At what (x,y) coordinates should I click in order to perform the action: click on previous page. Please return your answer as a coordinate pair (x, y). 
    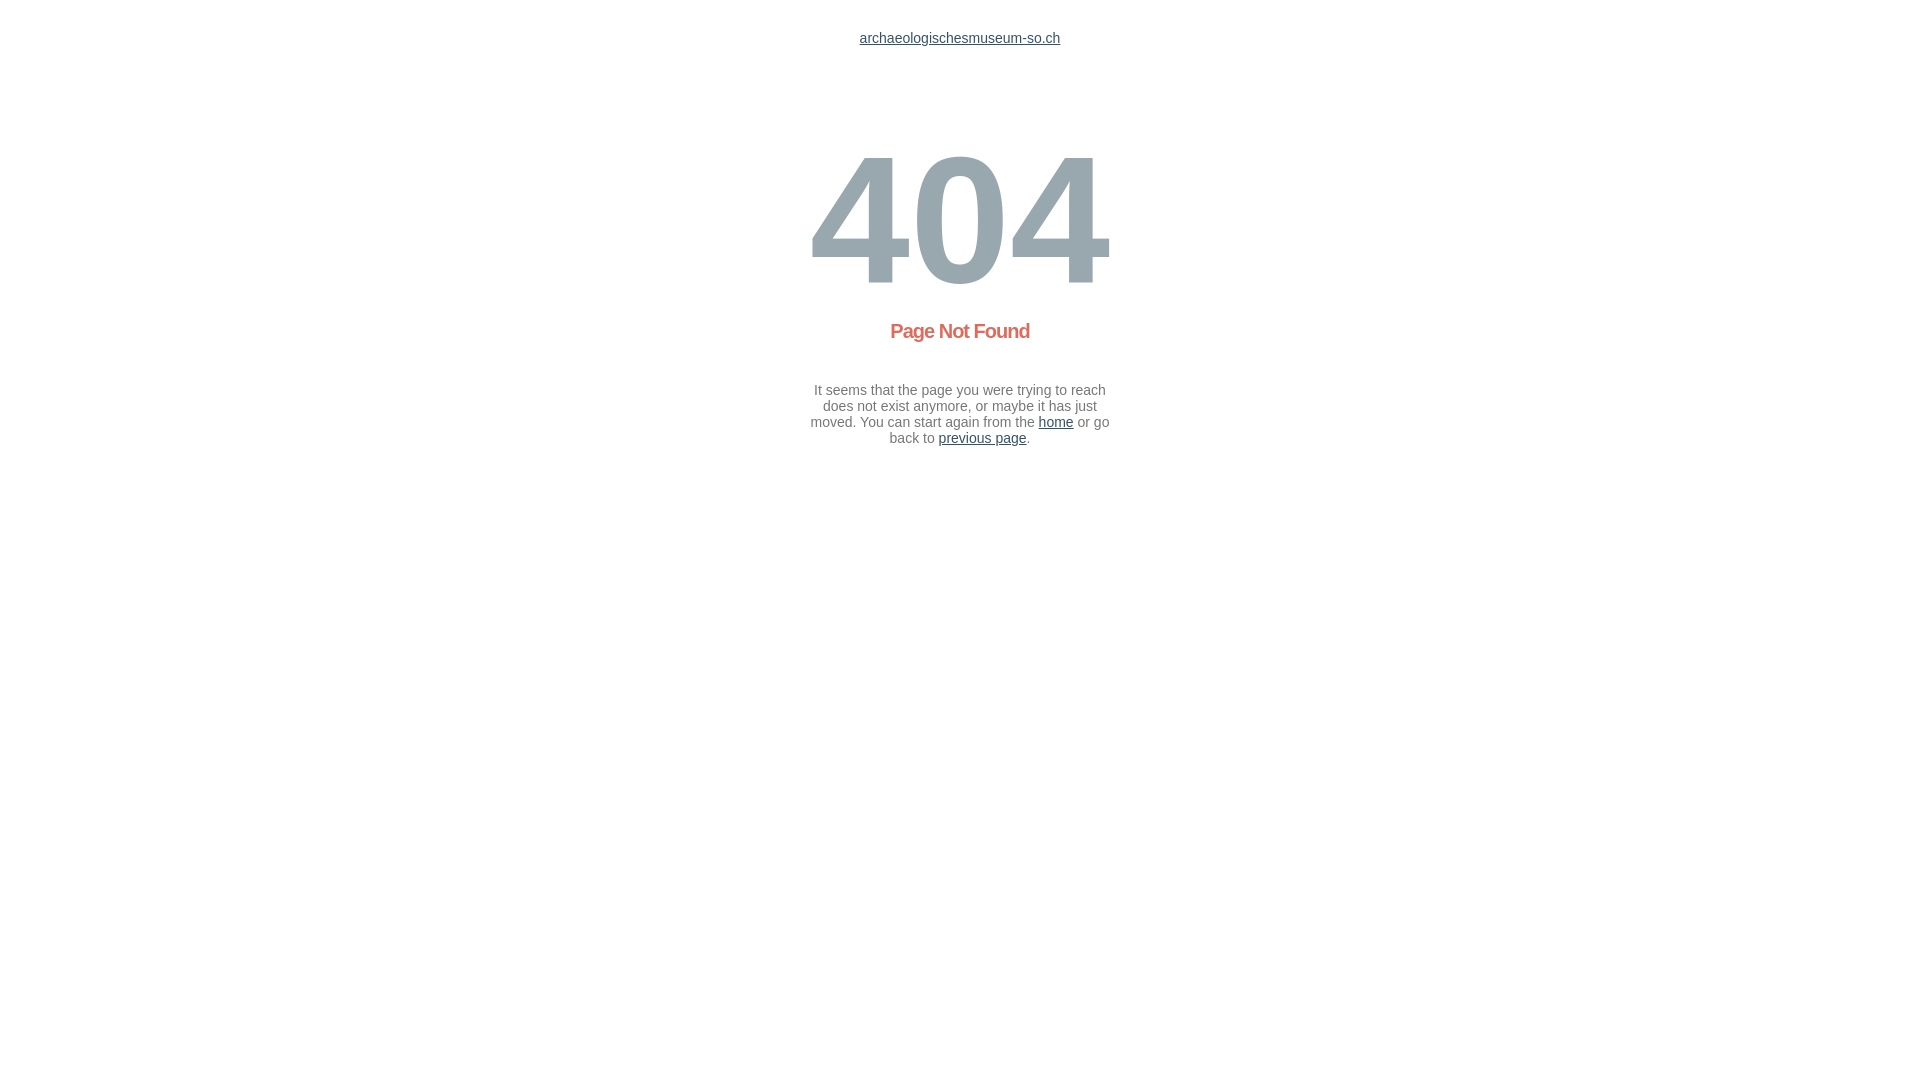
    Looking at the image, I should click on (983, 438).